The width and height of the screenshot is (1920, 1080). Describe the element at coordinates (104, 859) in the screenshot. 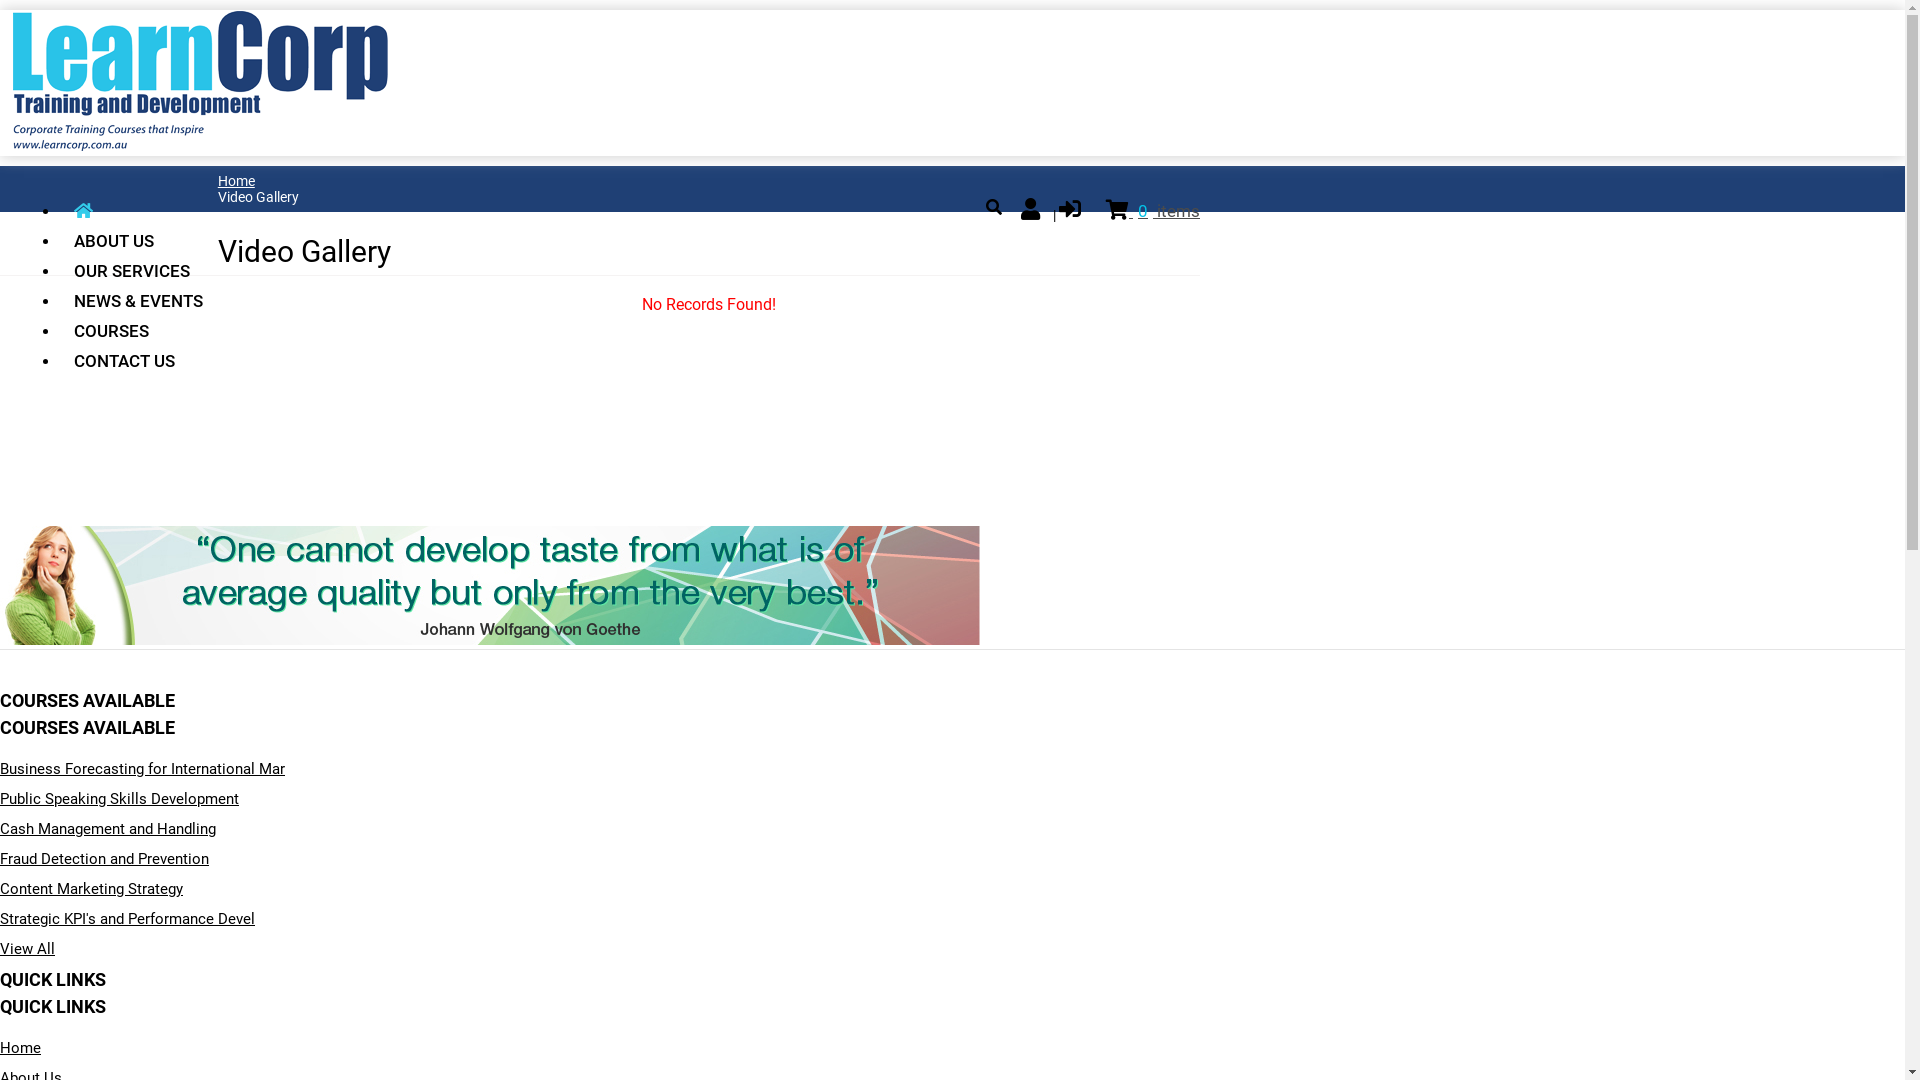

I see `Fraud Detection and Prevention` at that location.